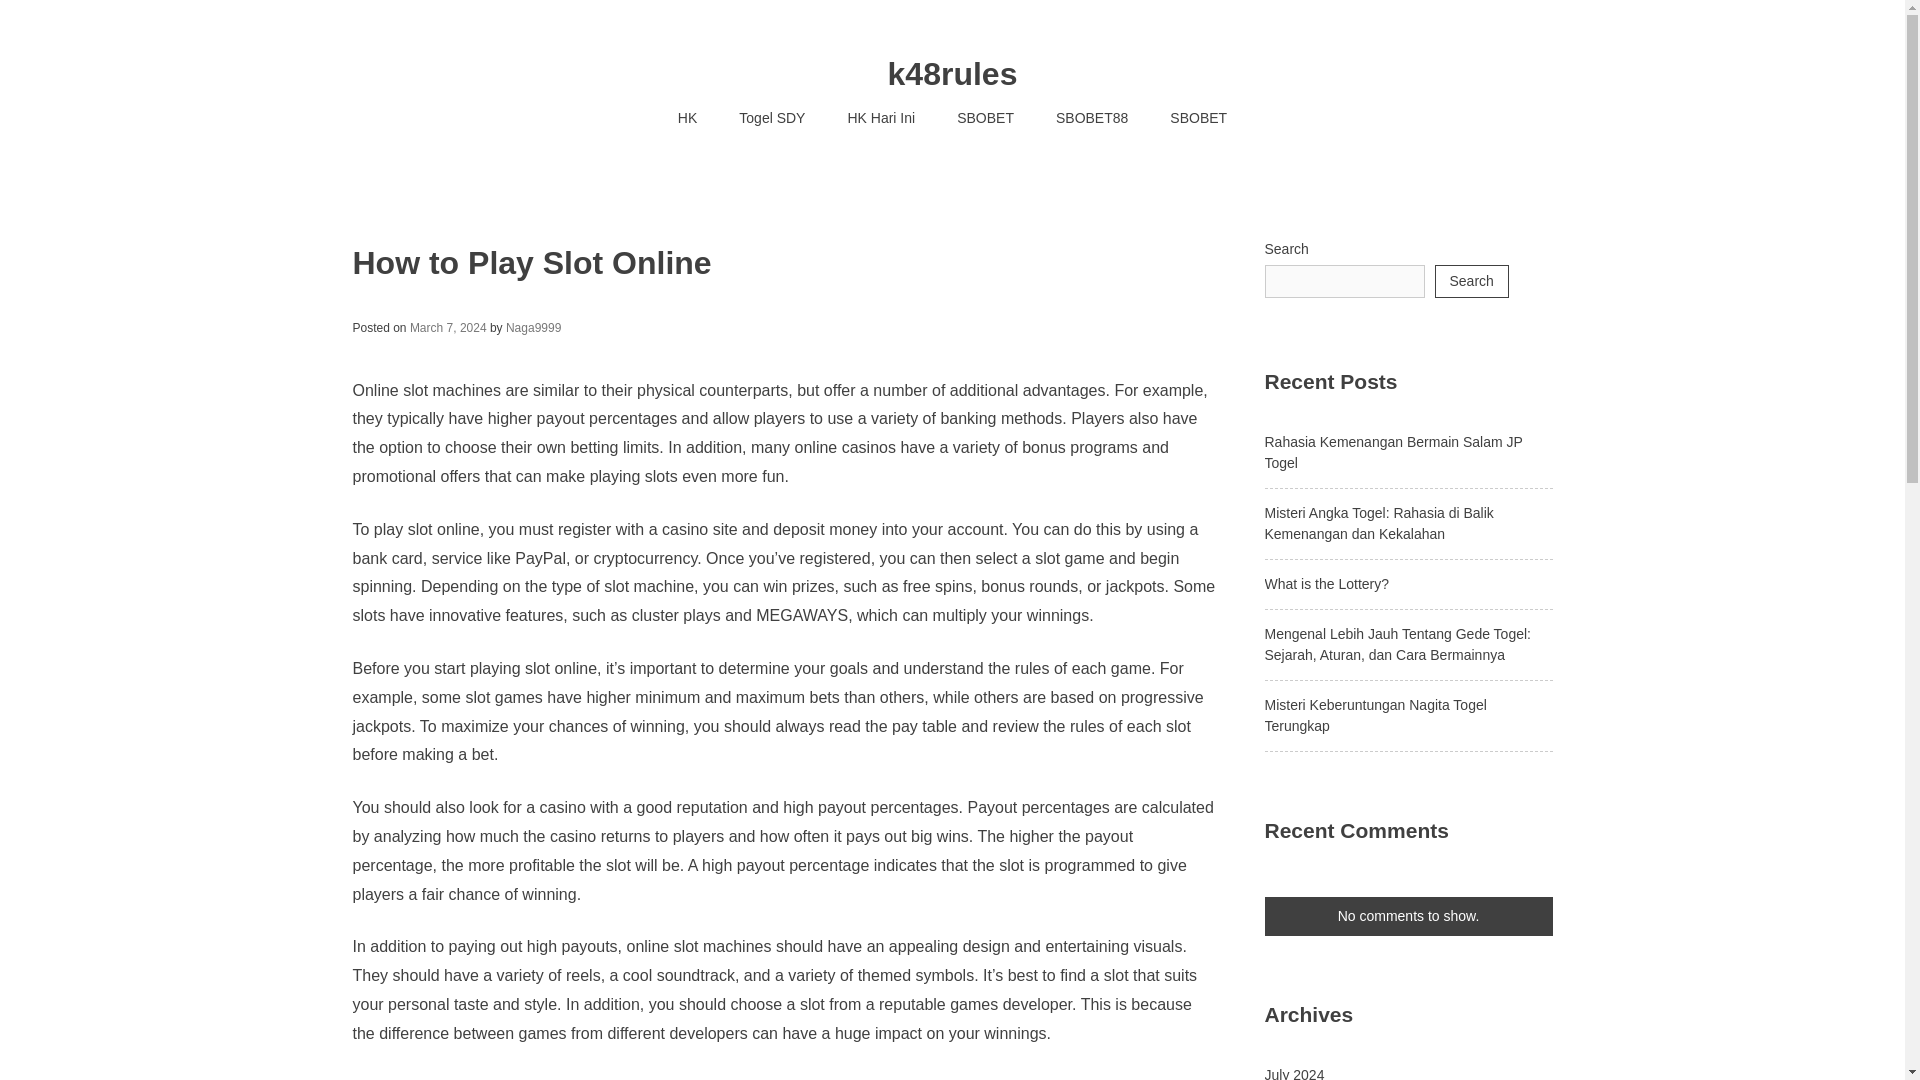 The width and height of the screenshot is (1920, 1080). I want to click on Naga9999, so click(533, 327).